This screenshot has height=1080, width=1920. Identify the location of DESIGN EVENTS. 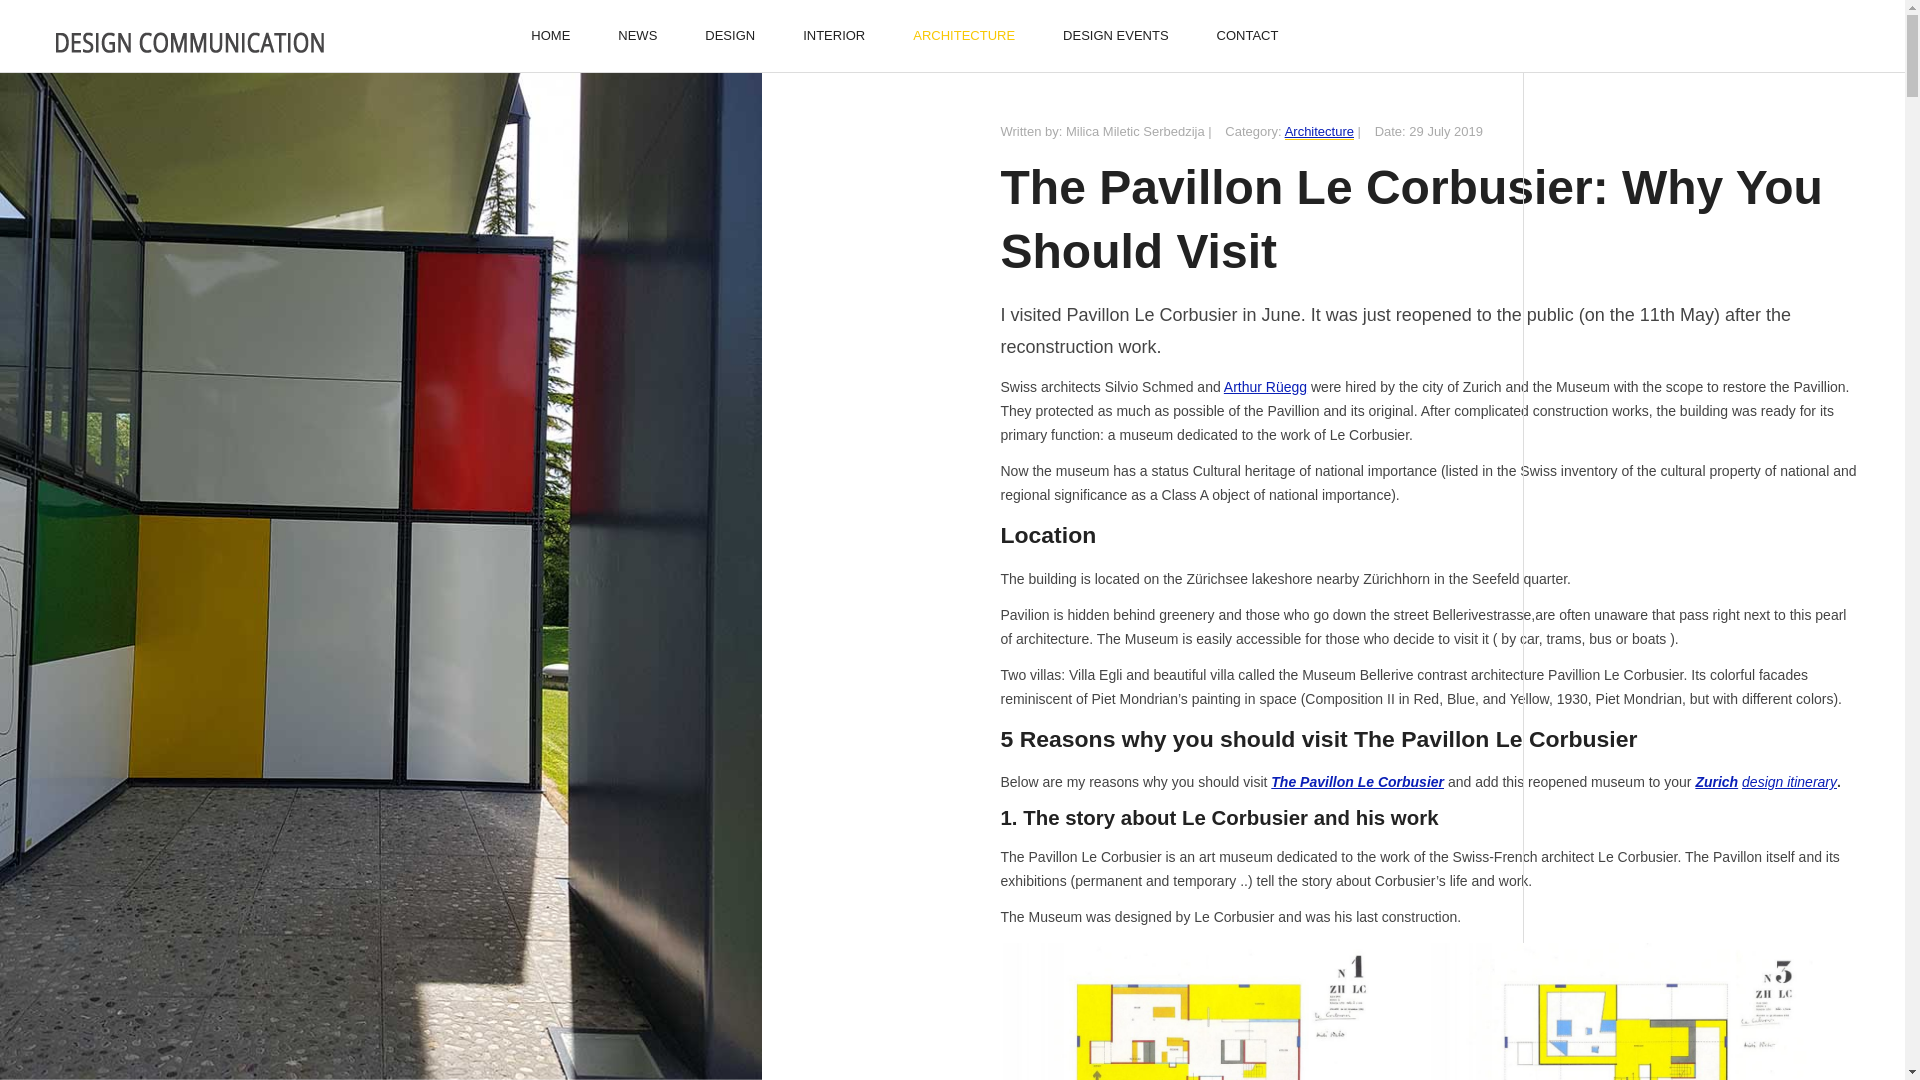
(1115, 36).